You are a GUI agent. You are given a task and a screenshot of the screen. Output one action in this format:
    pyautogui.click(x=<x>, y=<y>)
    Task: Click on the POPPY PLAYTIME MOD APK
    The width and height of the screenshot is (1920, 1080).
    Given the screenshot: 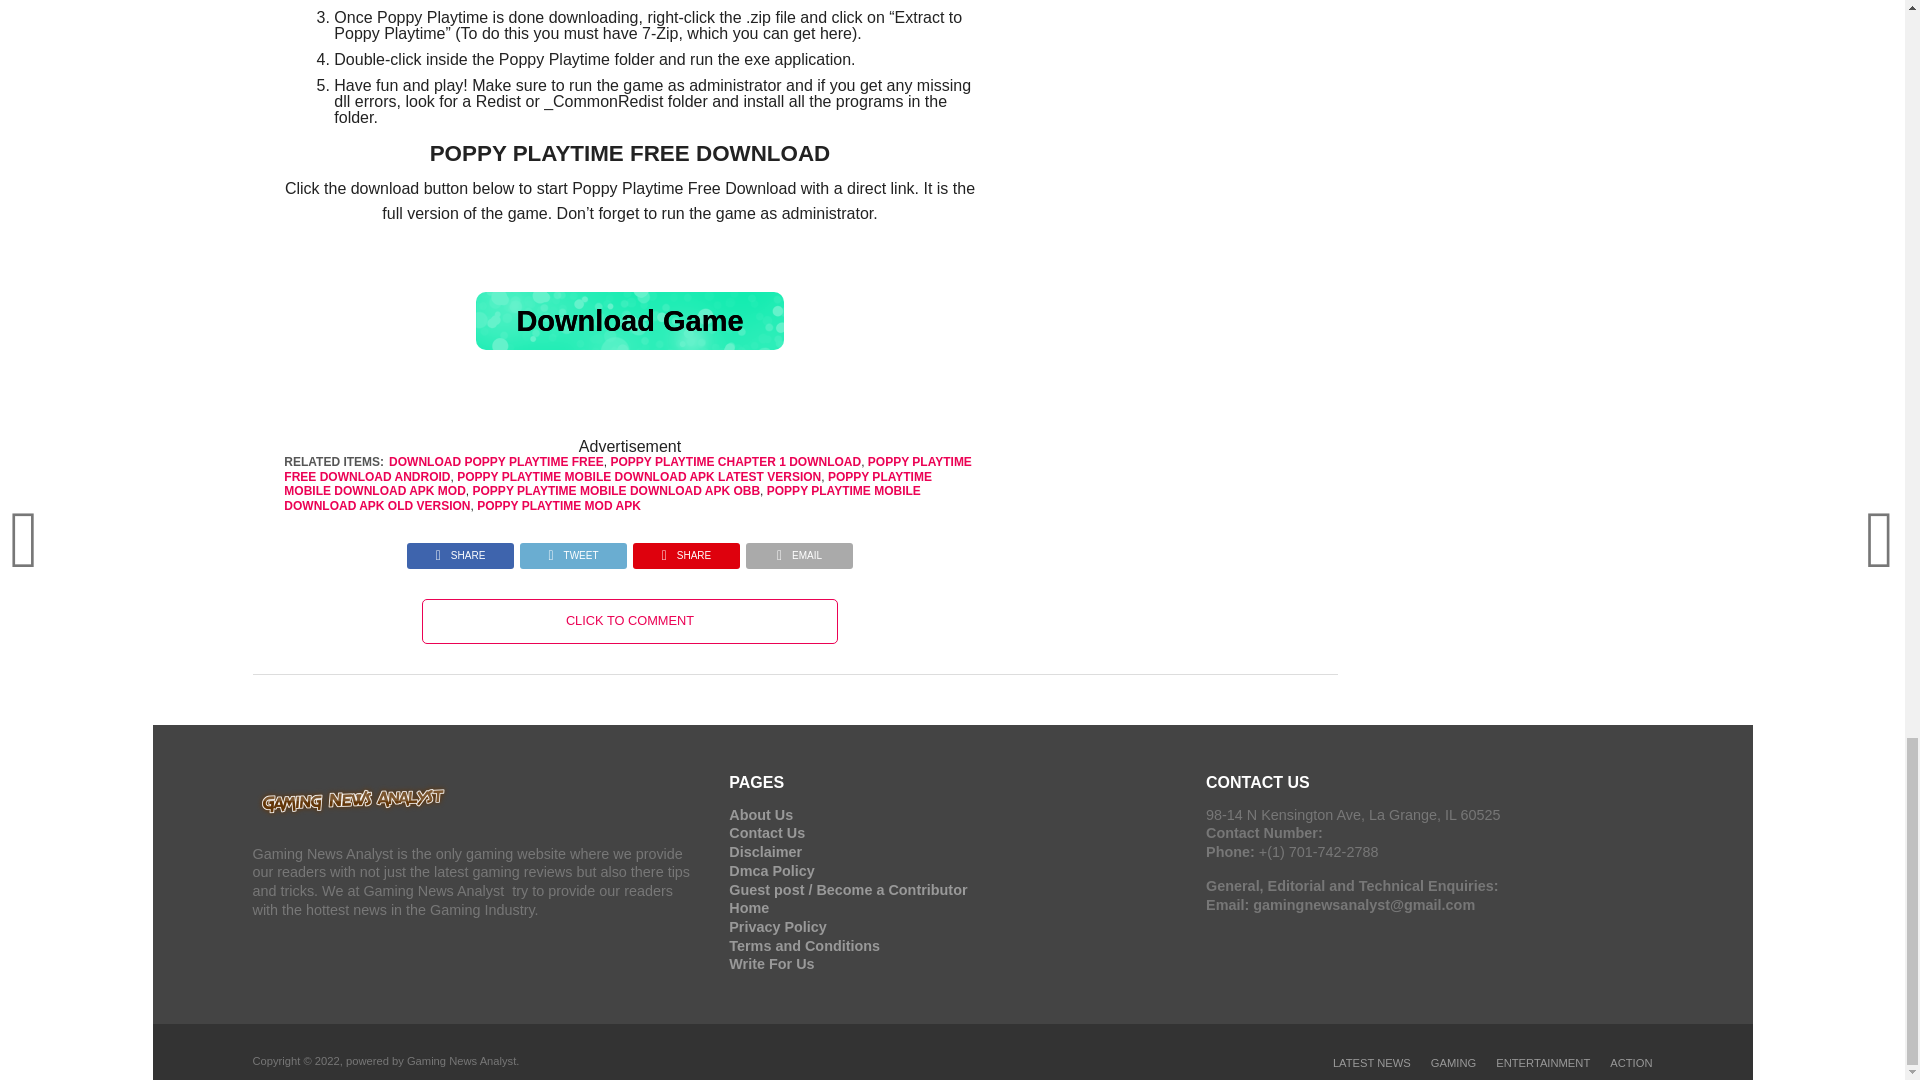 What is the action you would take?
    pyautogui.click(x=558, y=506)
    